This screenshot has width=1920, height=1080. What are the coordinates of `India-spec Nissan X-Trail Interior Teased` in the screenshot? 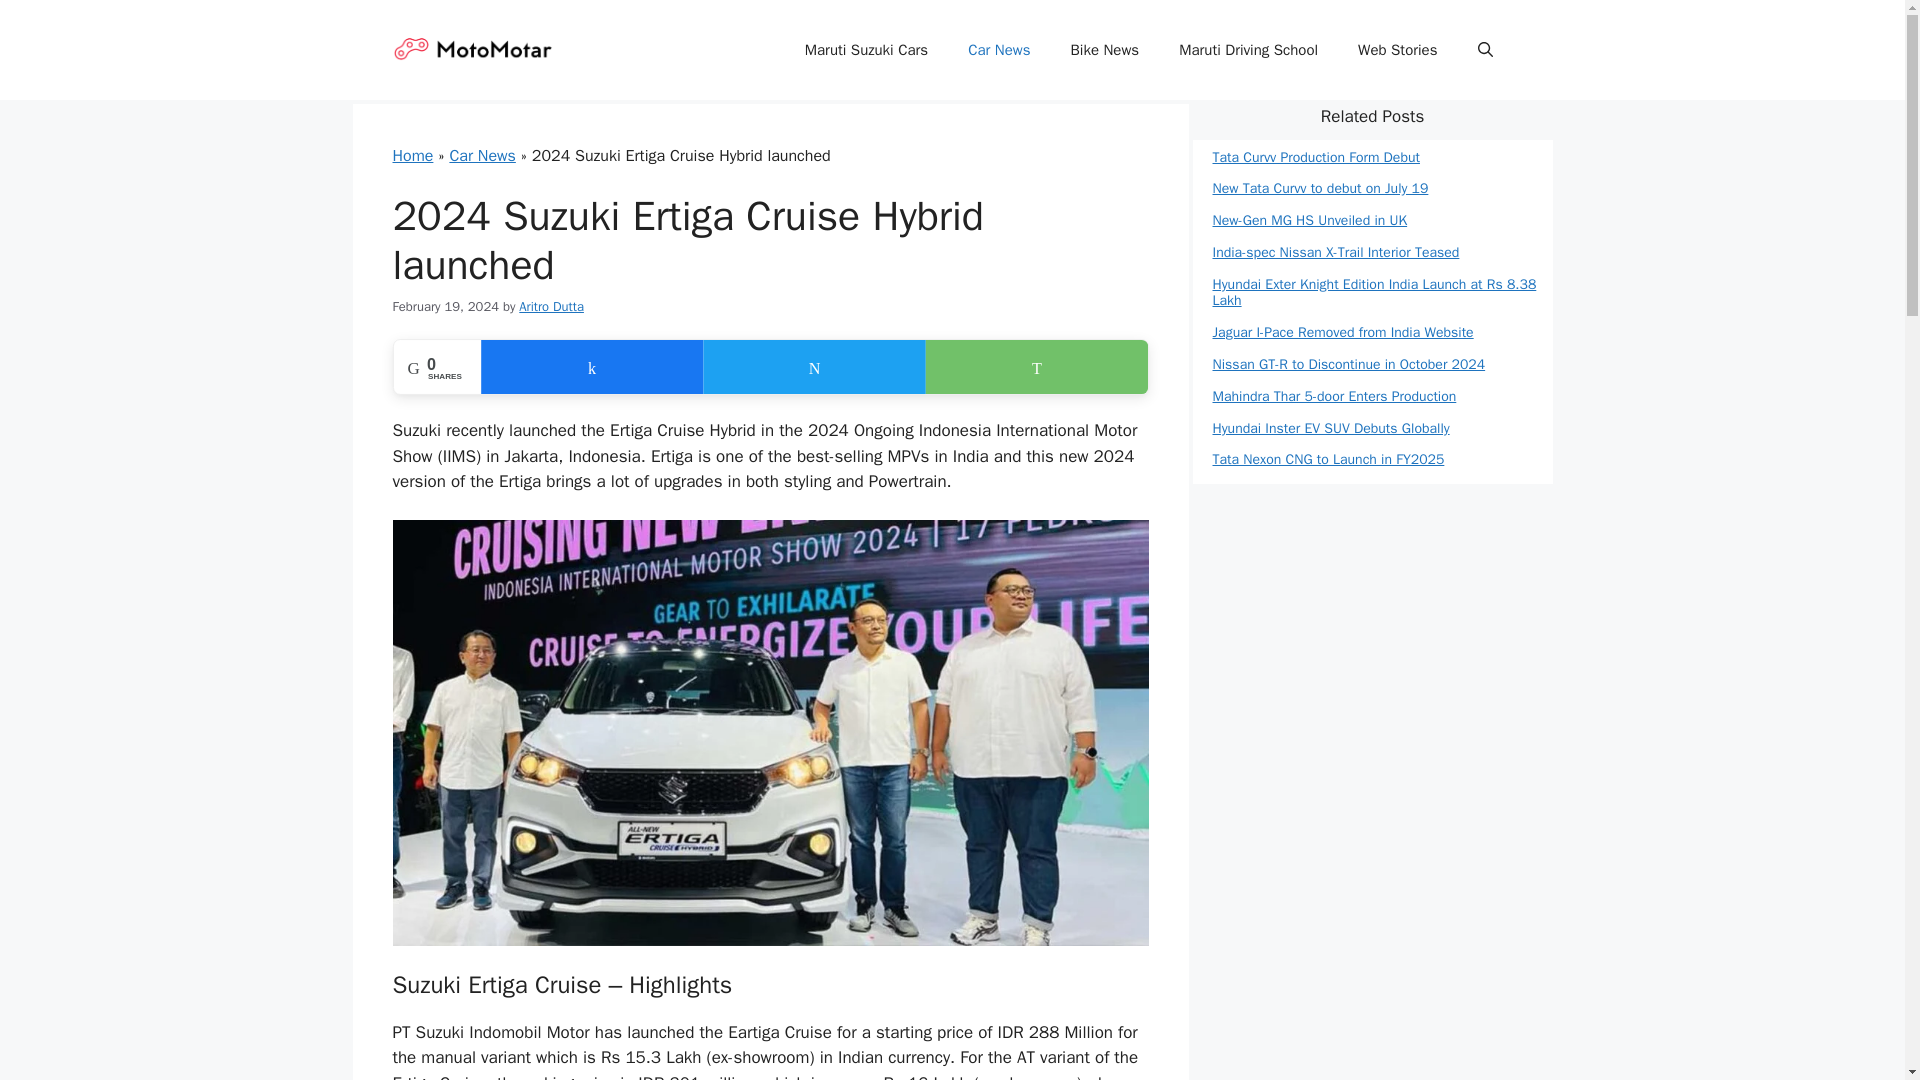 It's located at (1335, 252).